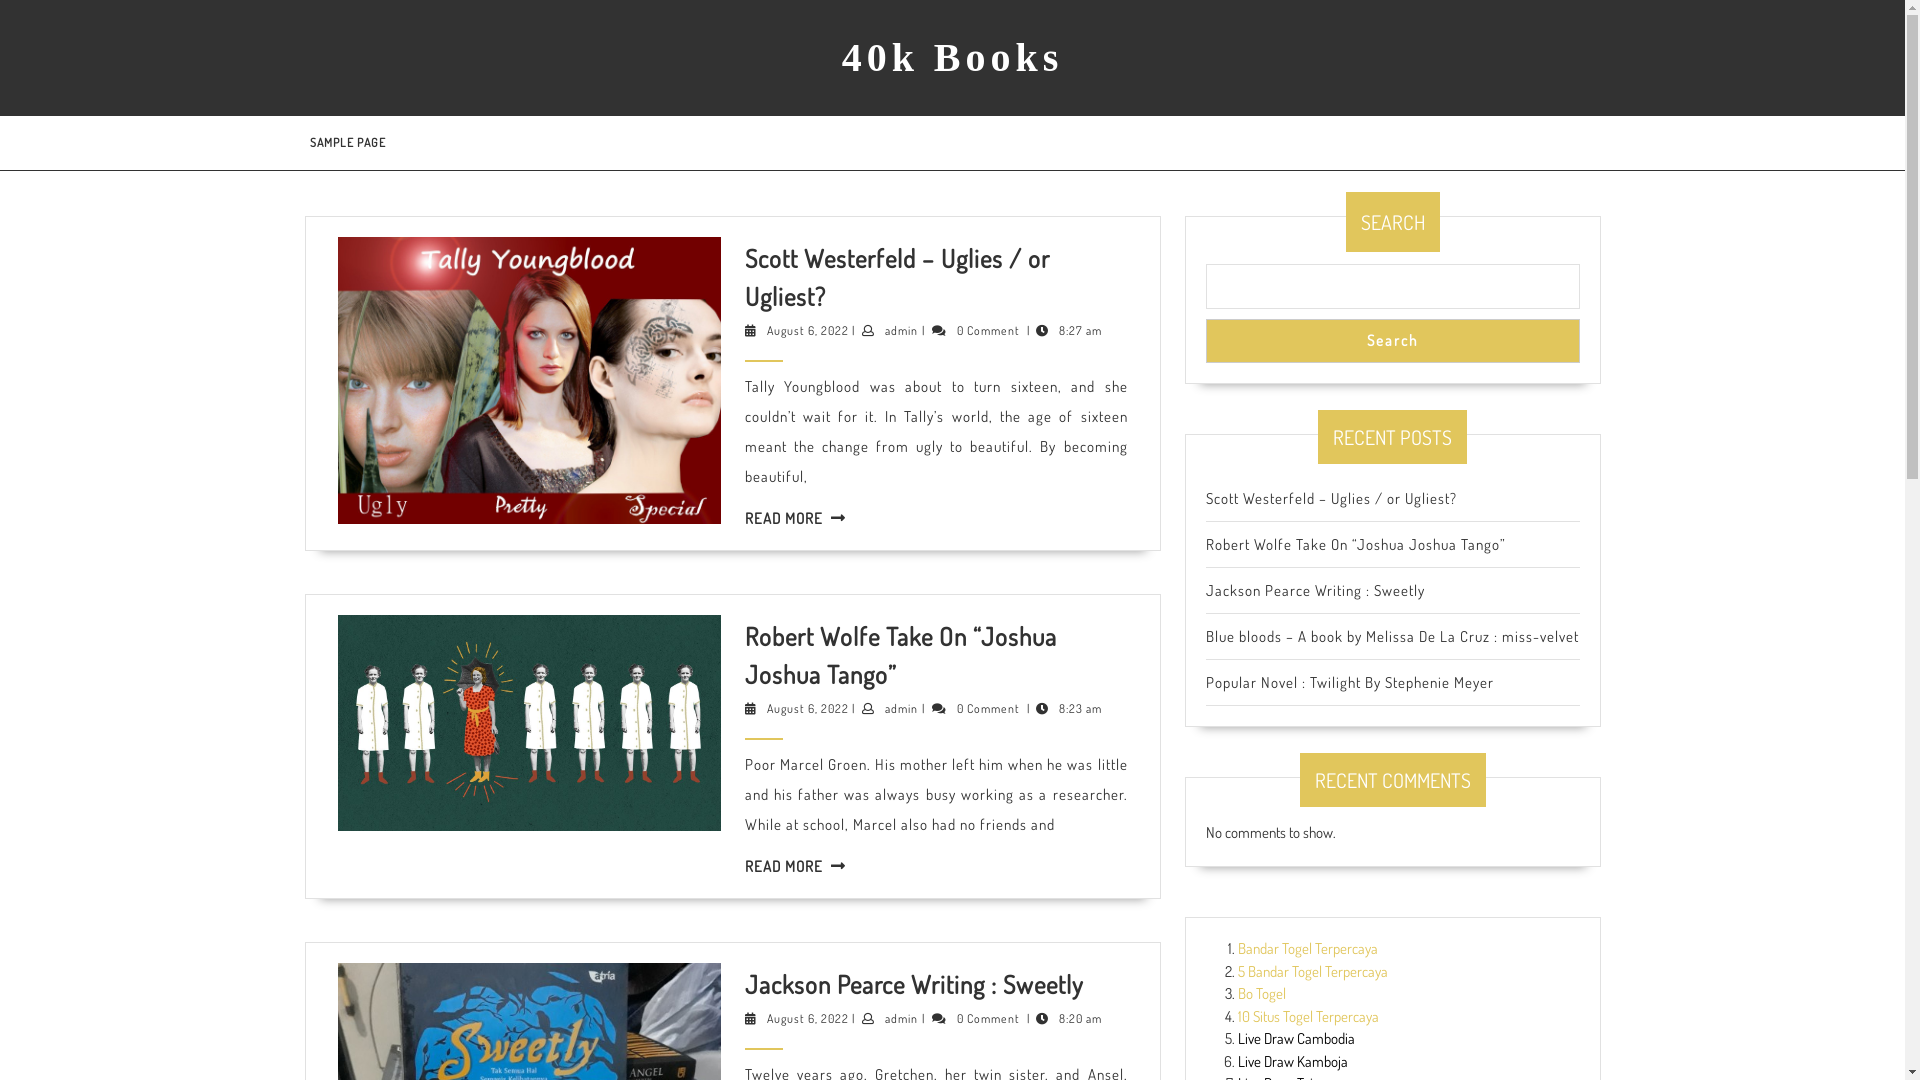 The height and width of the screenshot is (1080, 1920). I want to click on admin
admin, so click(902, 1018).